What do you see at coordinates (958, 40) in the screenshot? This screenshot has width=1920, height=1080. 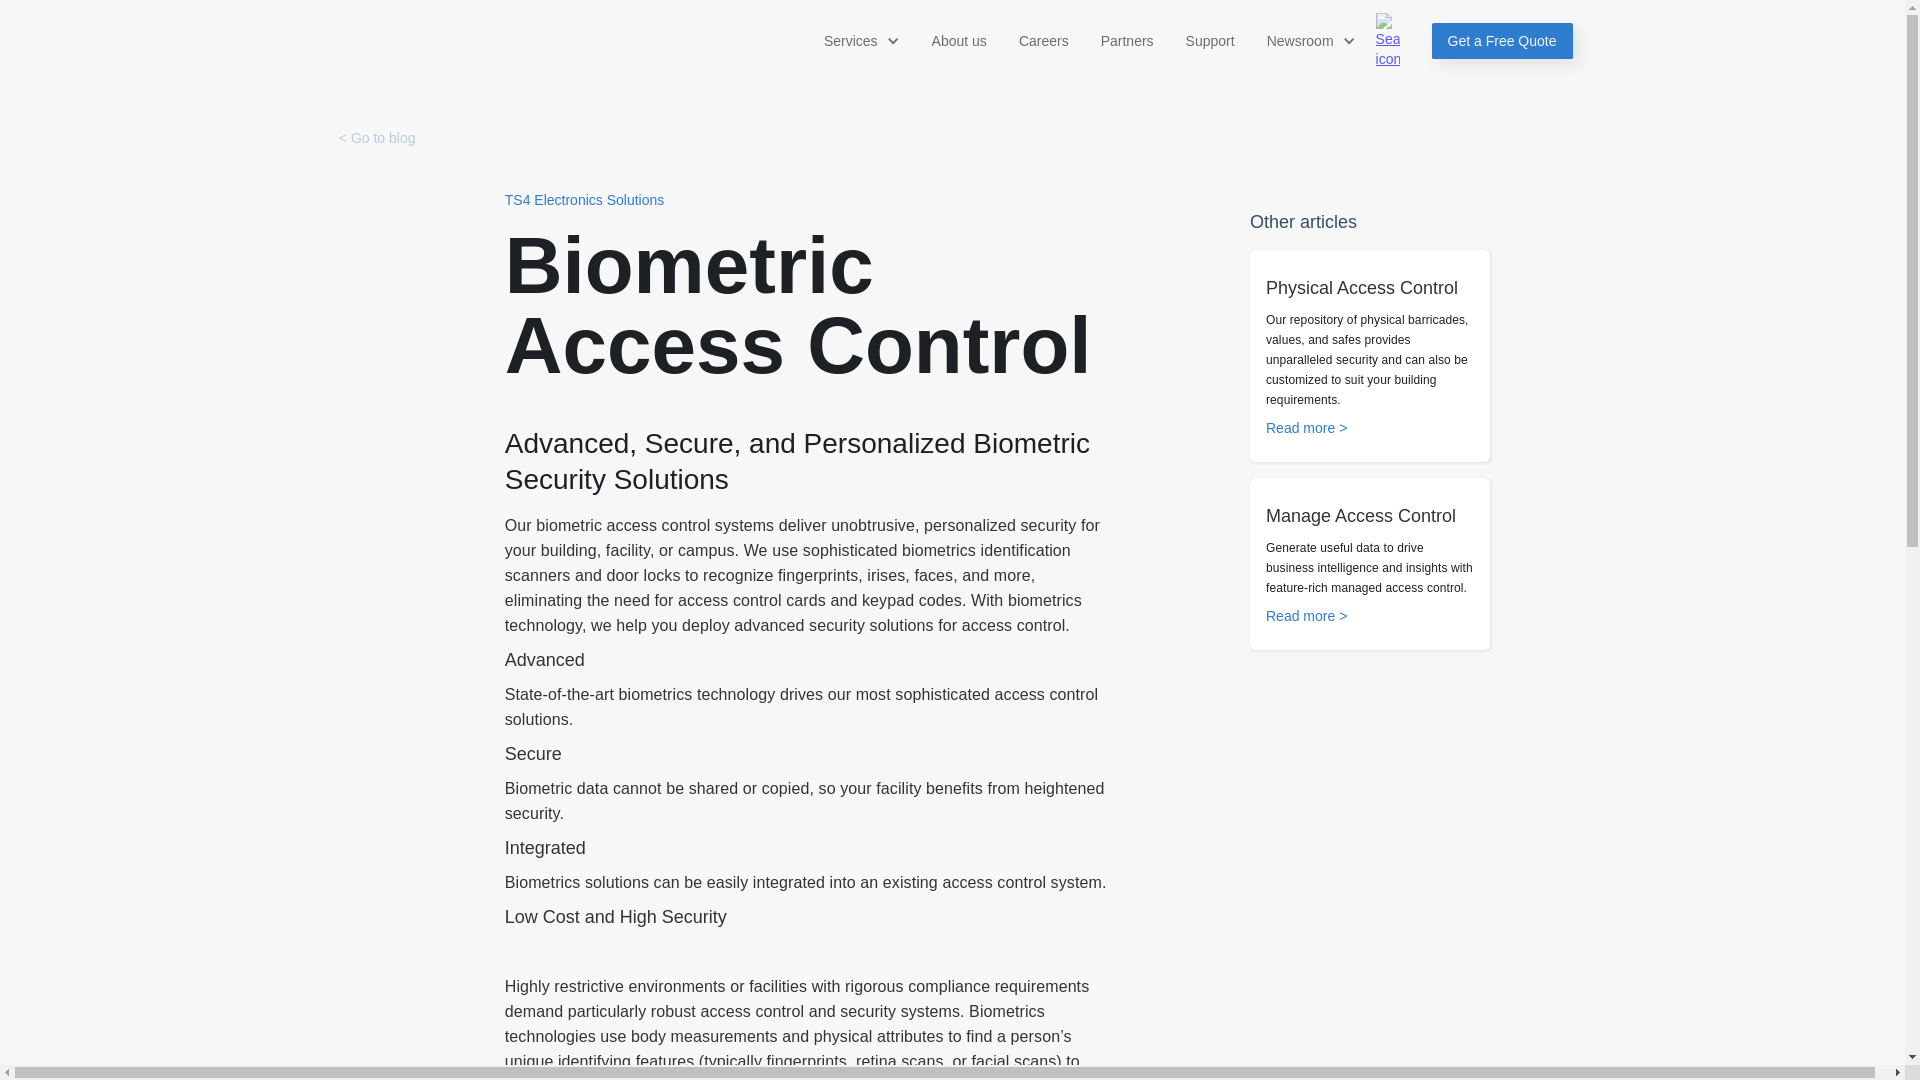 I see `About us` at bounding box center [958, 40].